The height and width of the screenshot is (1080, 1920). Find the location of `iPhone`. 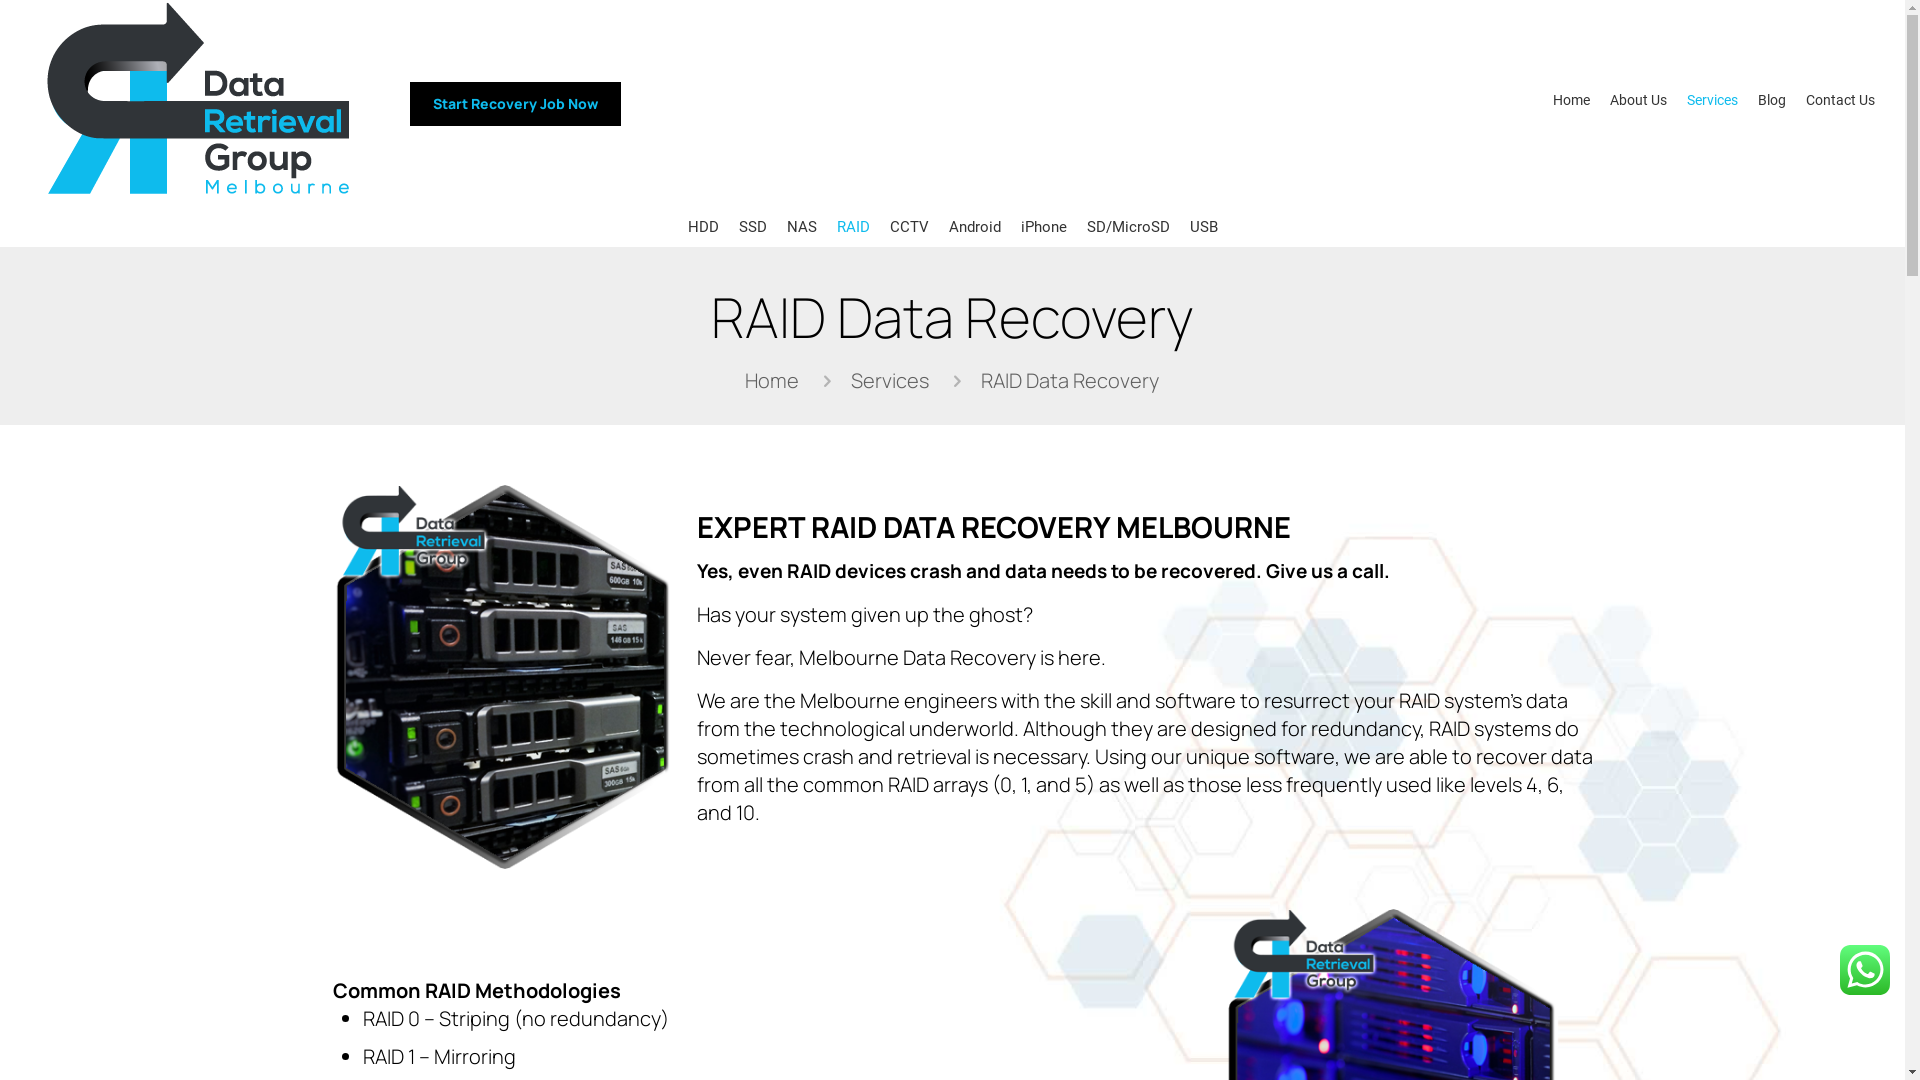

iPhone is located at coordinates (1042, 227).